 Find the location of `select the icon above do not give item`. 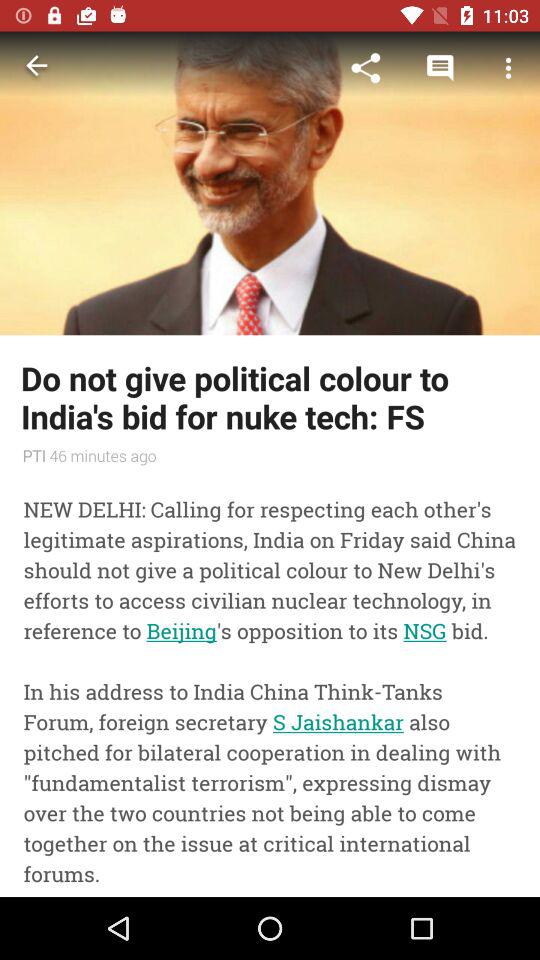

select the icon above do not give item is located at coordinates (36, 68).